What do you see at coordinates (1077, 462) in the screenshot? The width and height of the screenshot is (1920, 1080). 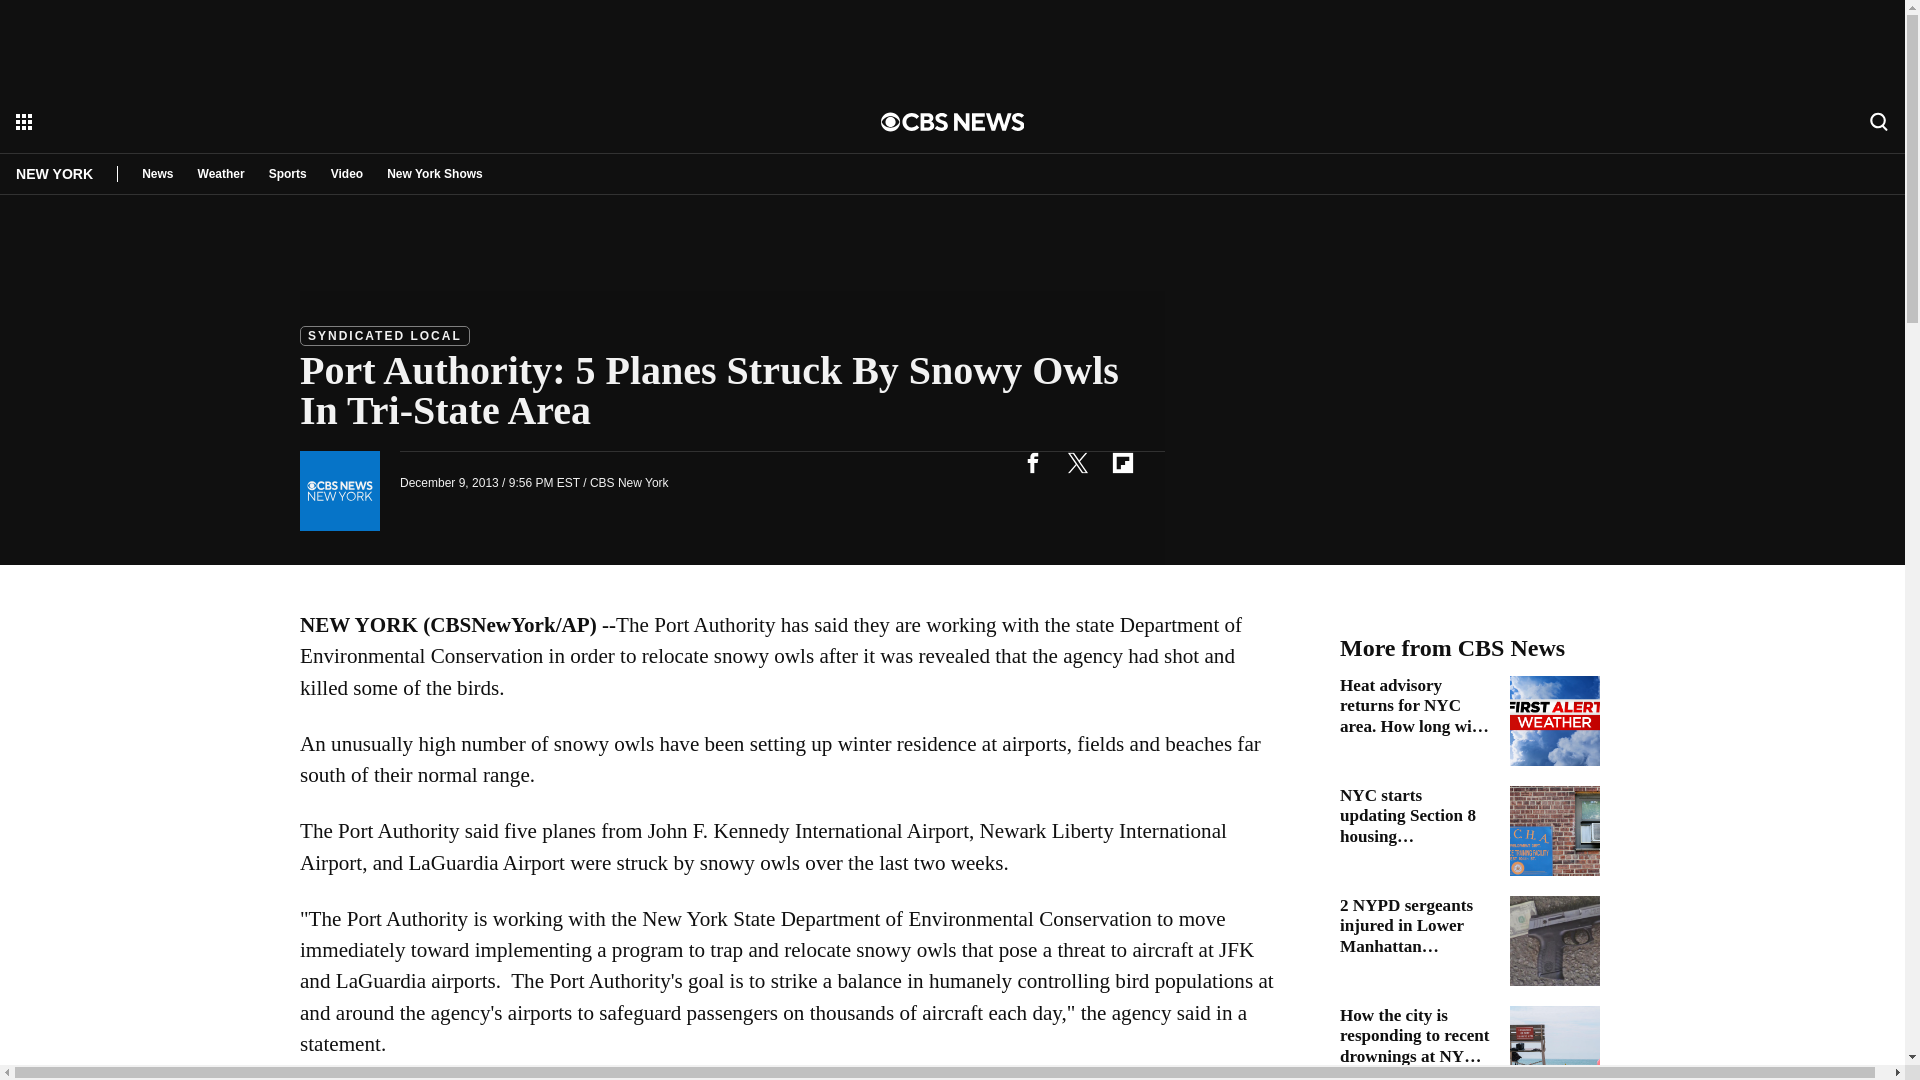 I see `twitter` at bounding box center [1077, 462].